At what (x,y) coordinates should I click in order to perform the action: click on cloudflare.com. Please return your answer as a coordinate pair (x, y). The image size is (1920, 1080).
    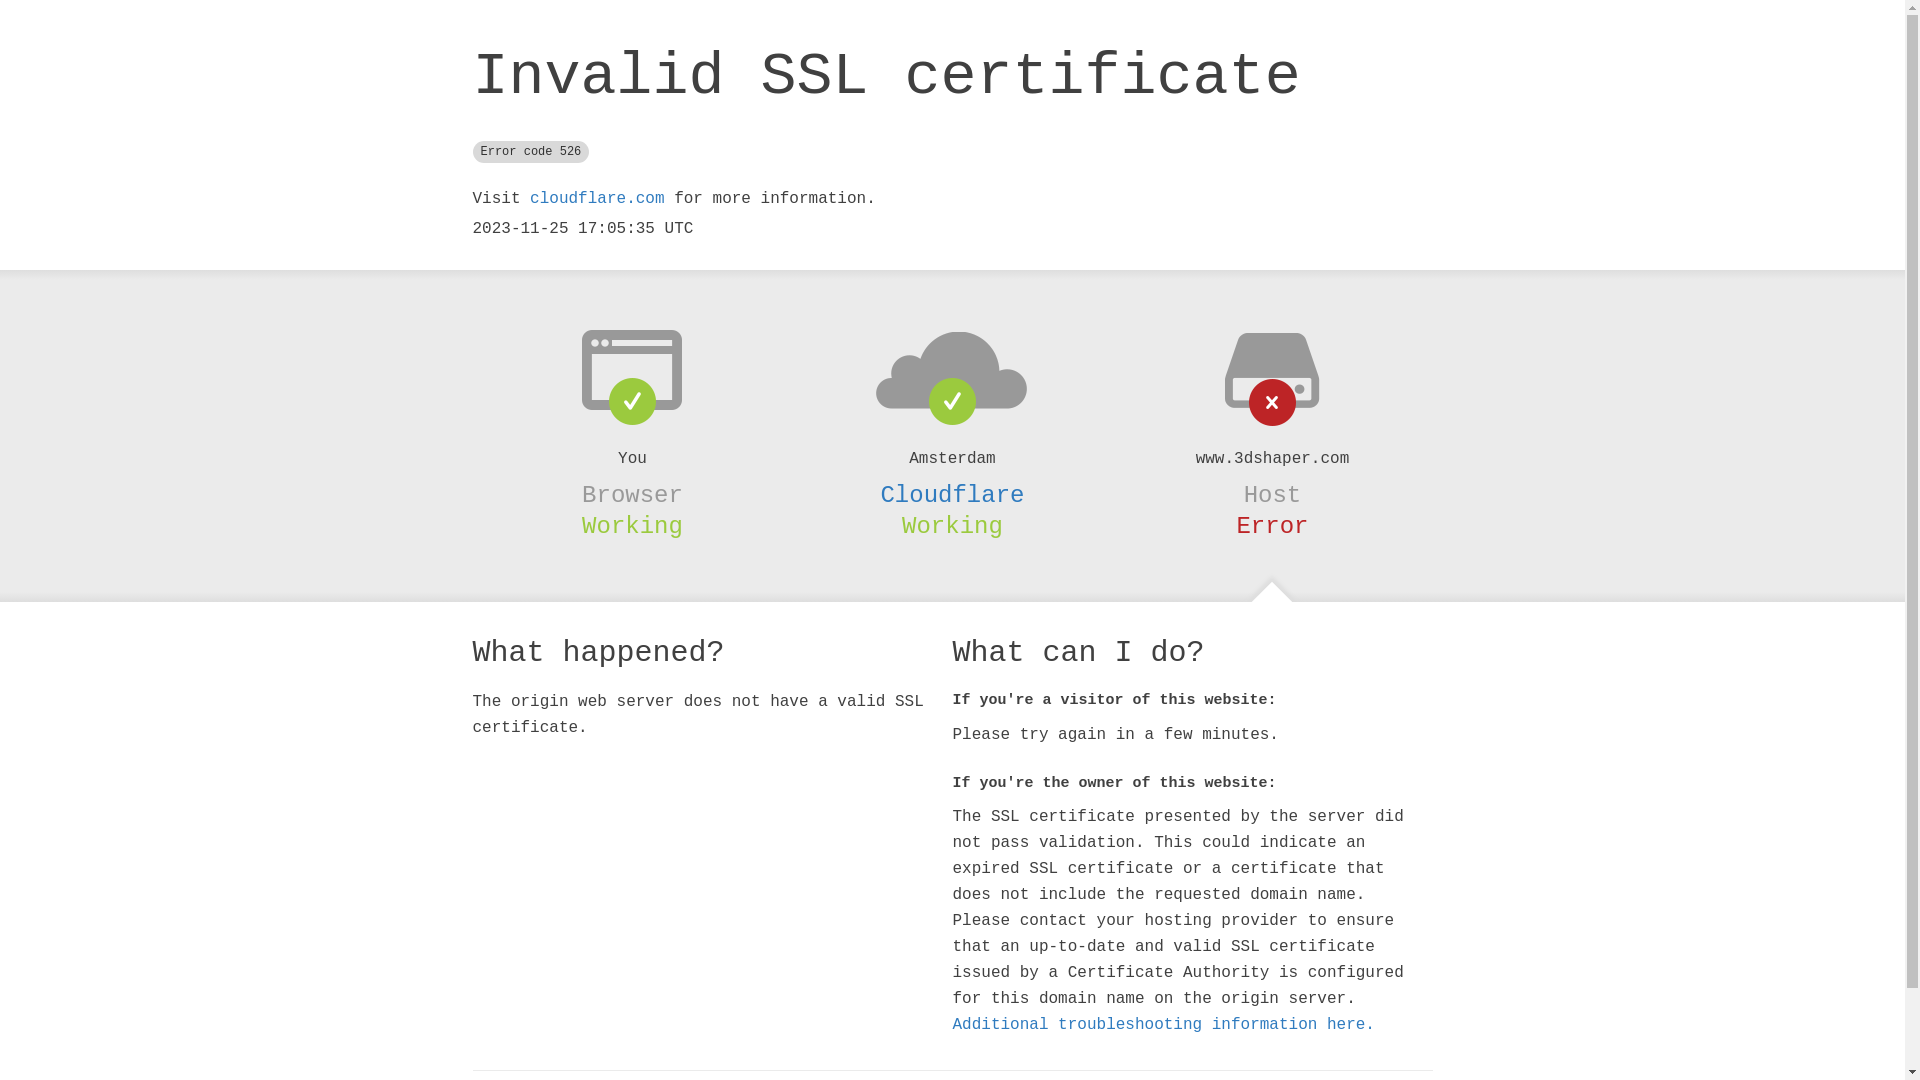
    Looking at the image, I should click on (597, 199).